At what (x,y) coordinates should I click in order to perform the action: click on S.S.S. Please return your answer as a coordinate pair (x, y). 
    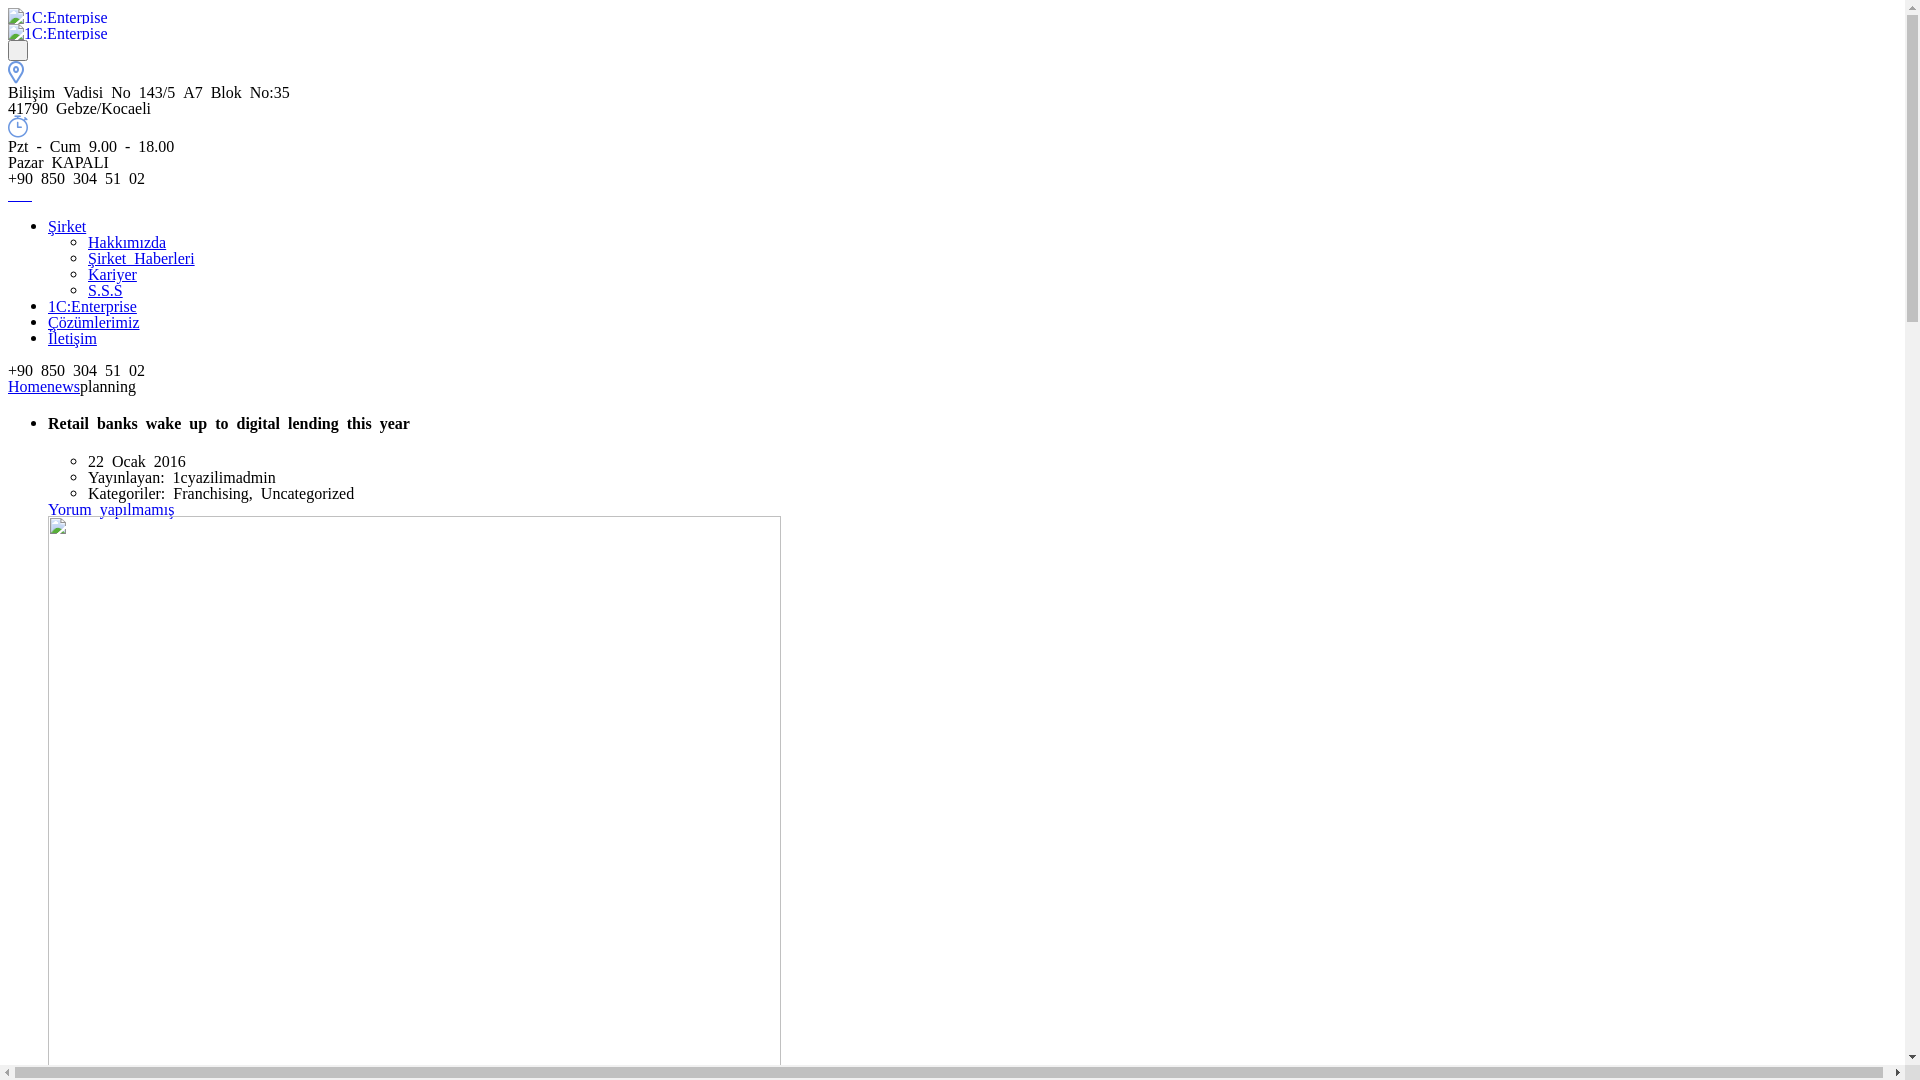
    Looking at the image, I should click on (105, 289).